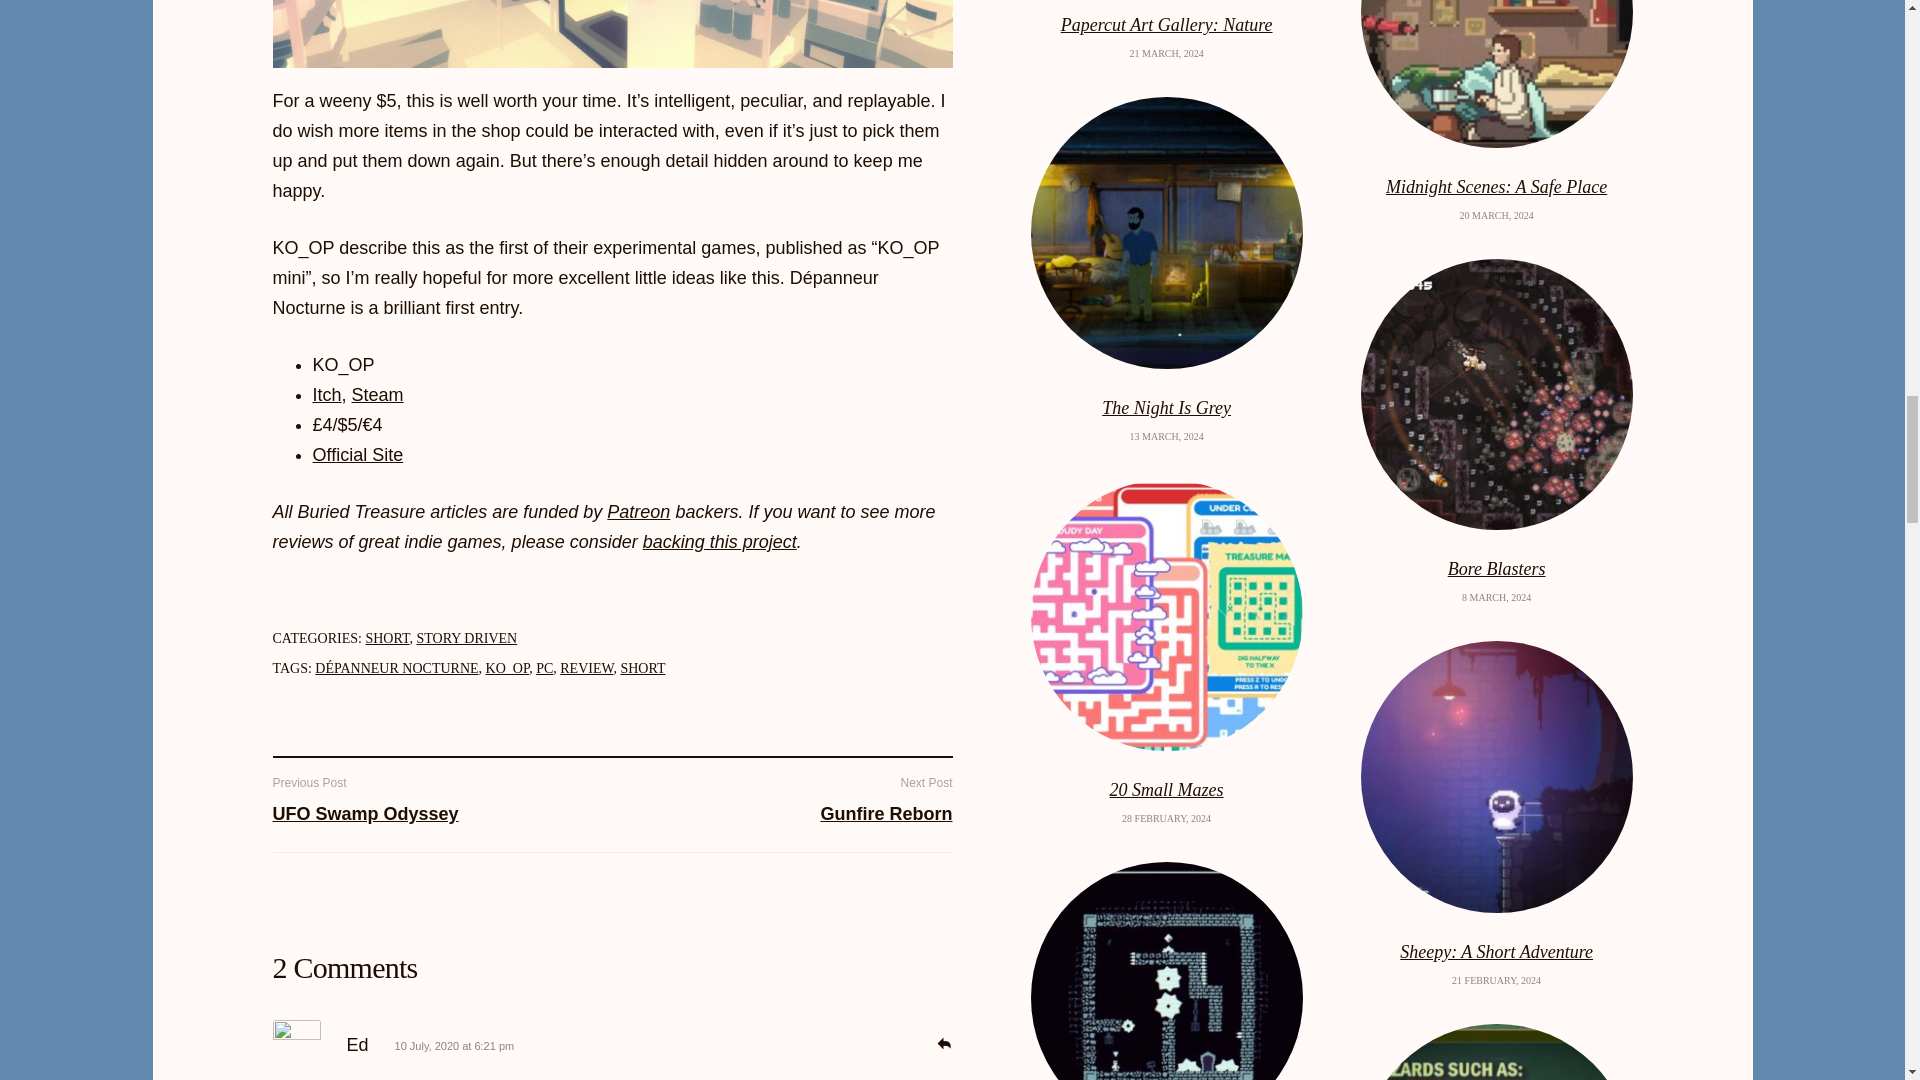  Describe the element at coordinates (642, 668) in the screenshot. I see `SHORT` at that location.